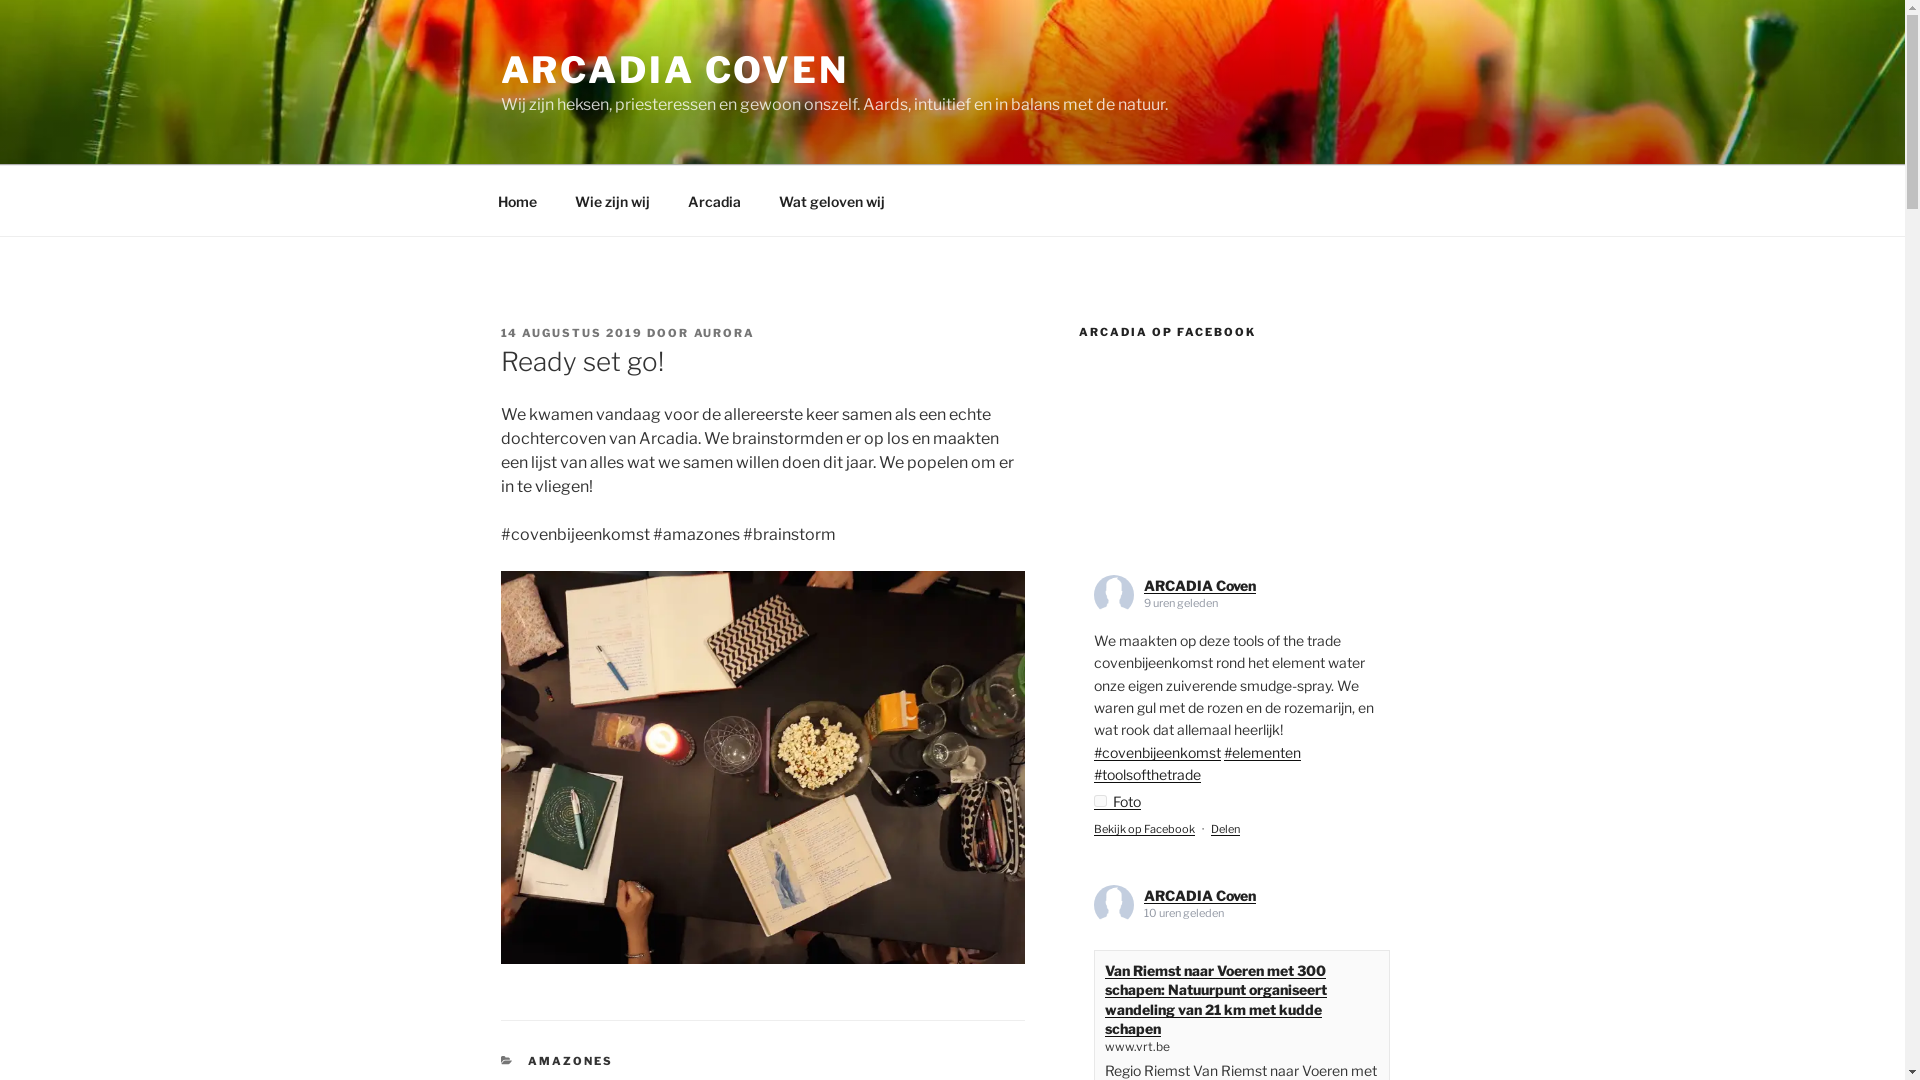 The image size is (1920, 1080). I want to click on ARCADIA COVEN, so click(674, 70).